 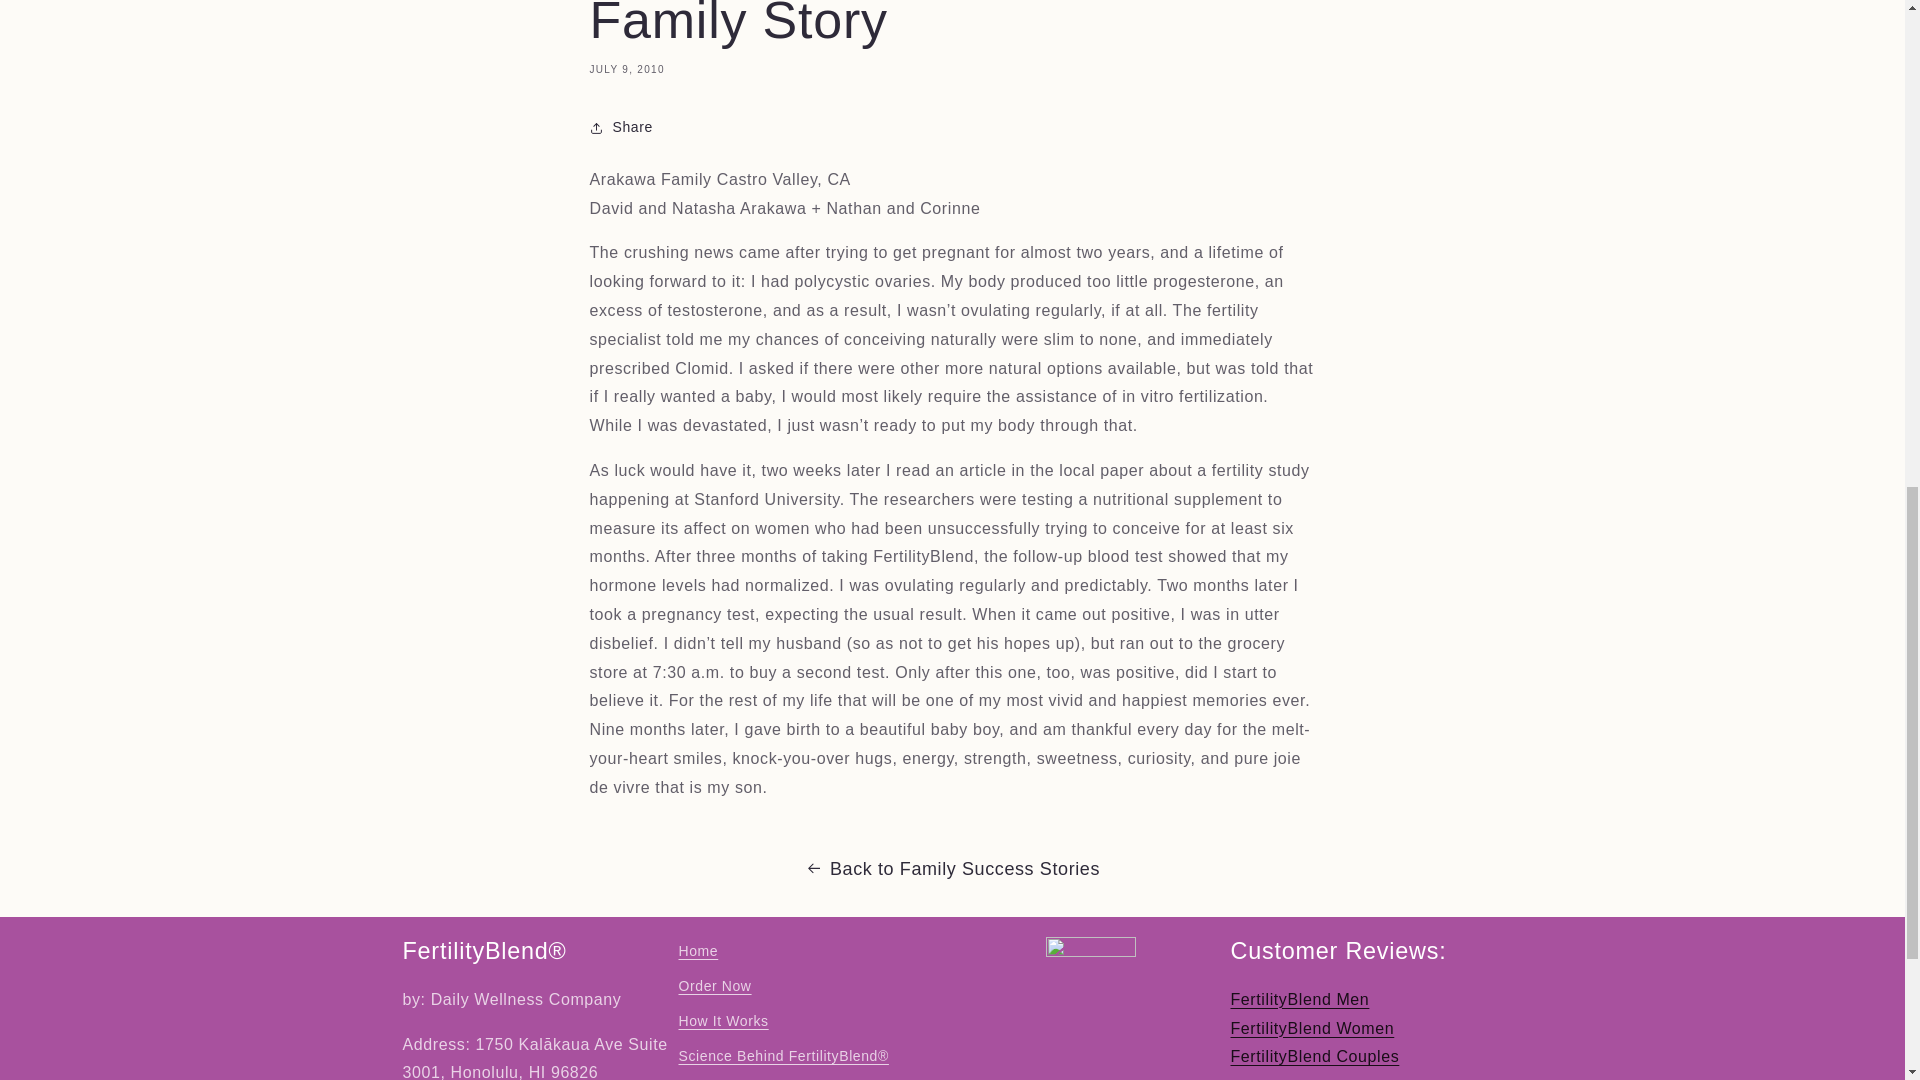 I want to click on Success Stories, so click(x=732, y=1077).